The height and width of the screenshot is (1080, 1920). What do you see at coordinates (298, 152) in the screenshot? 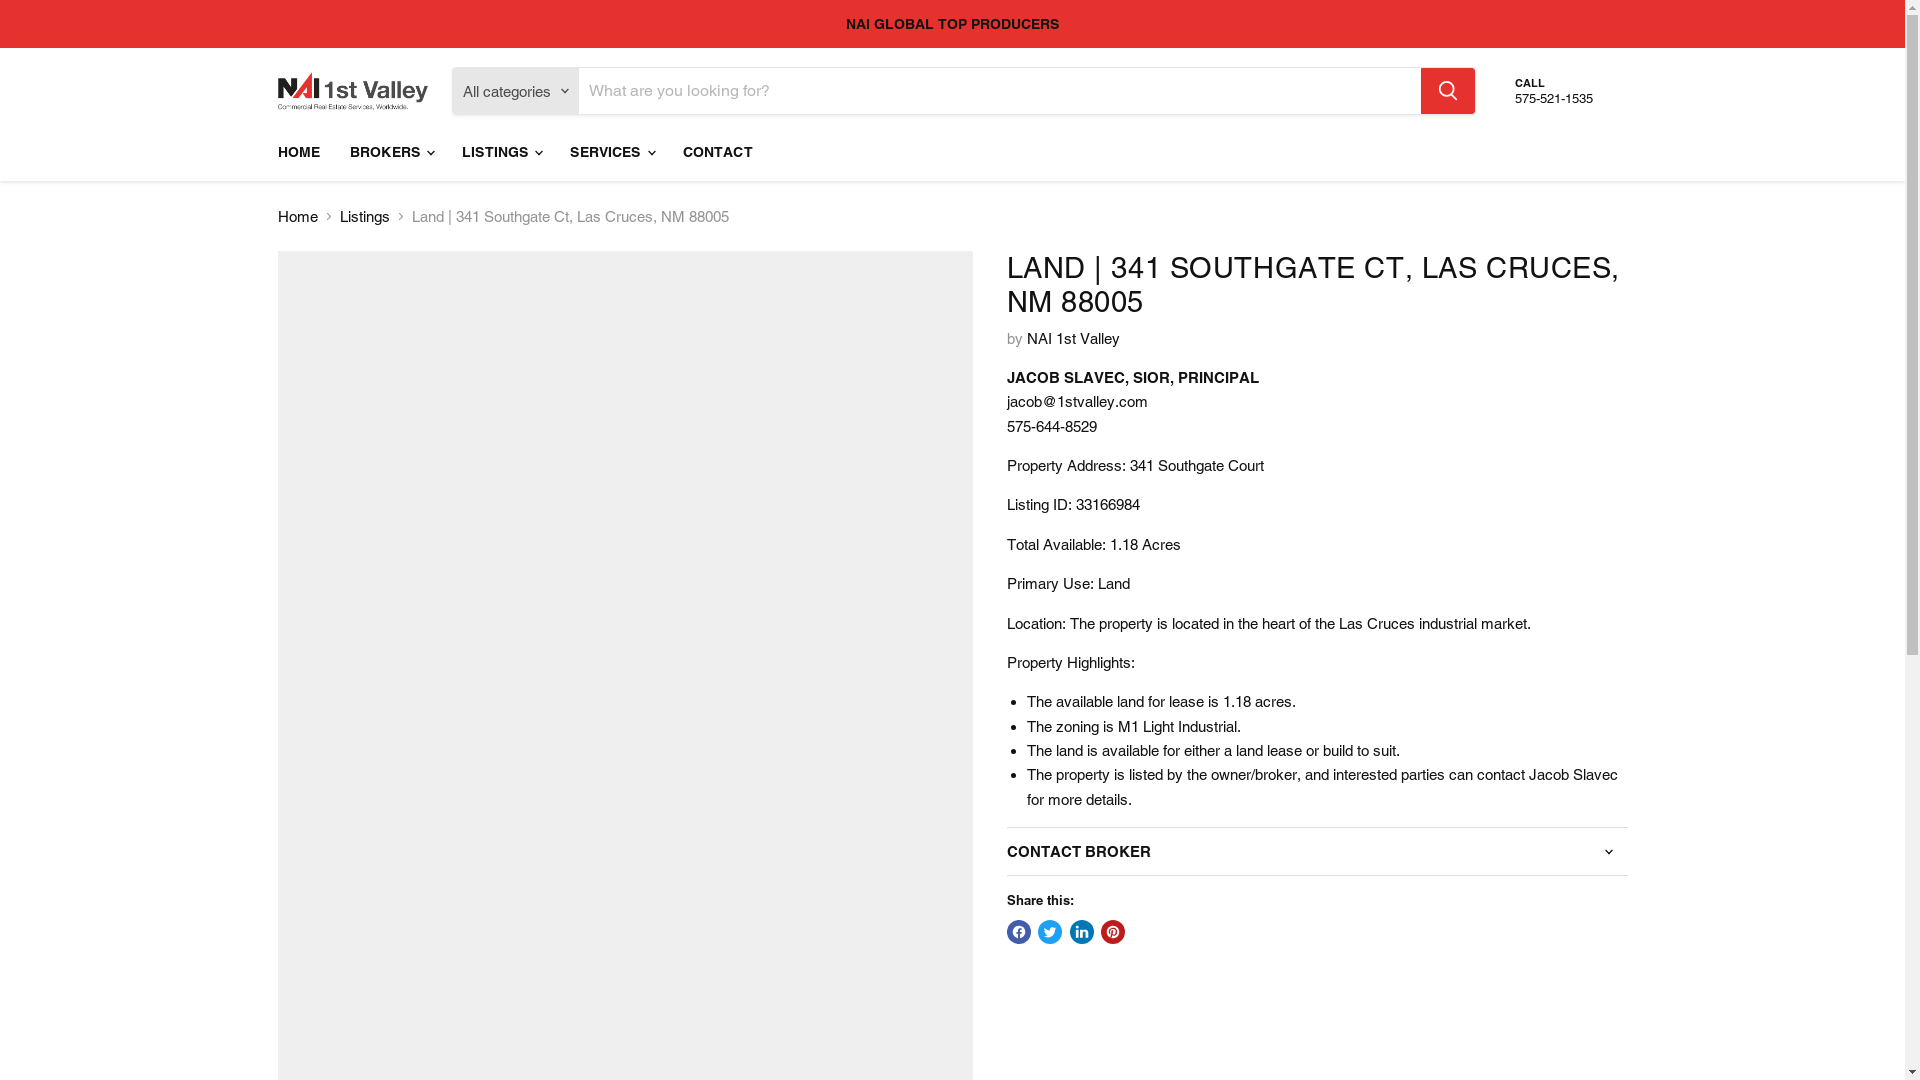
I see `HOME` at bounding box center [298, 152].